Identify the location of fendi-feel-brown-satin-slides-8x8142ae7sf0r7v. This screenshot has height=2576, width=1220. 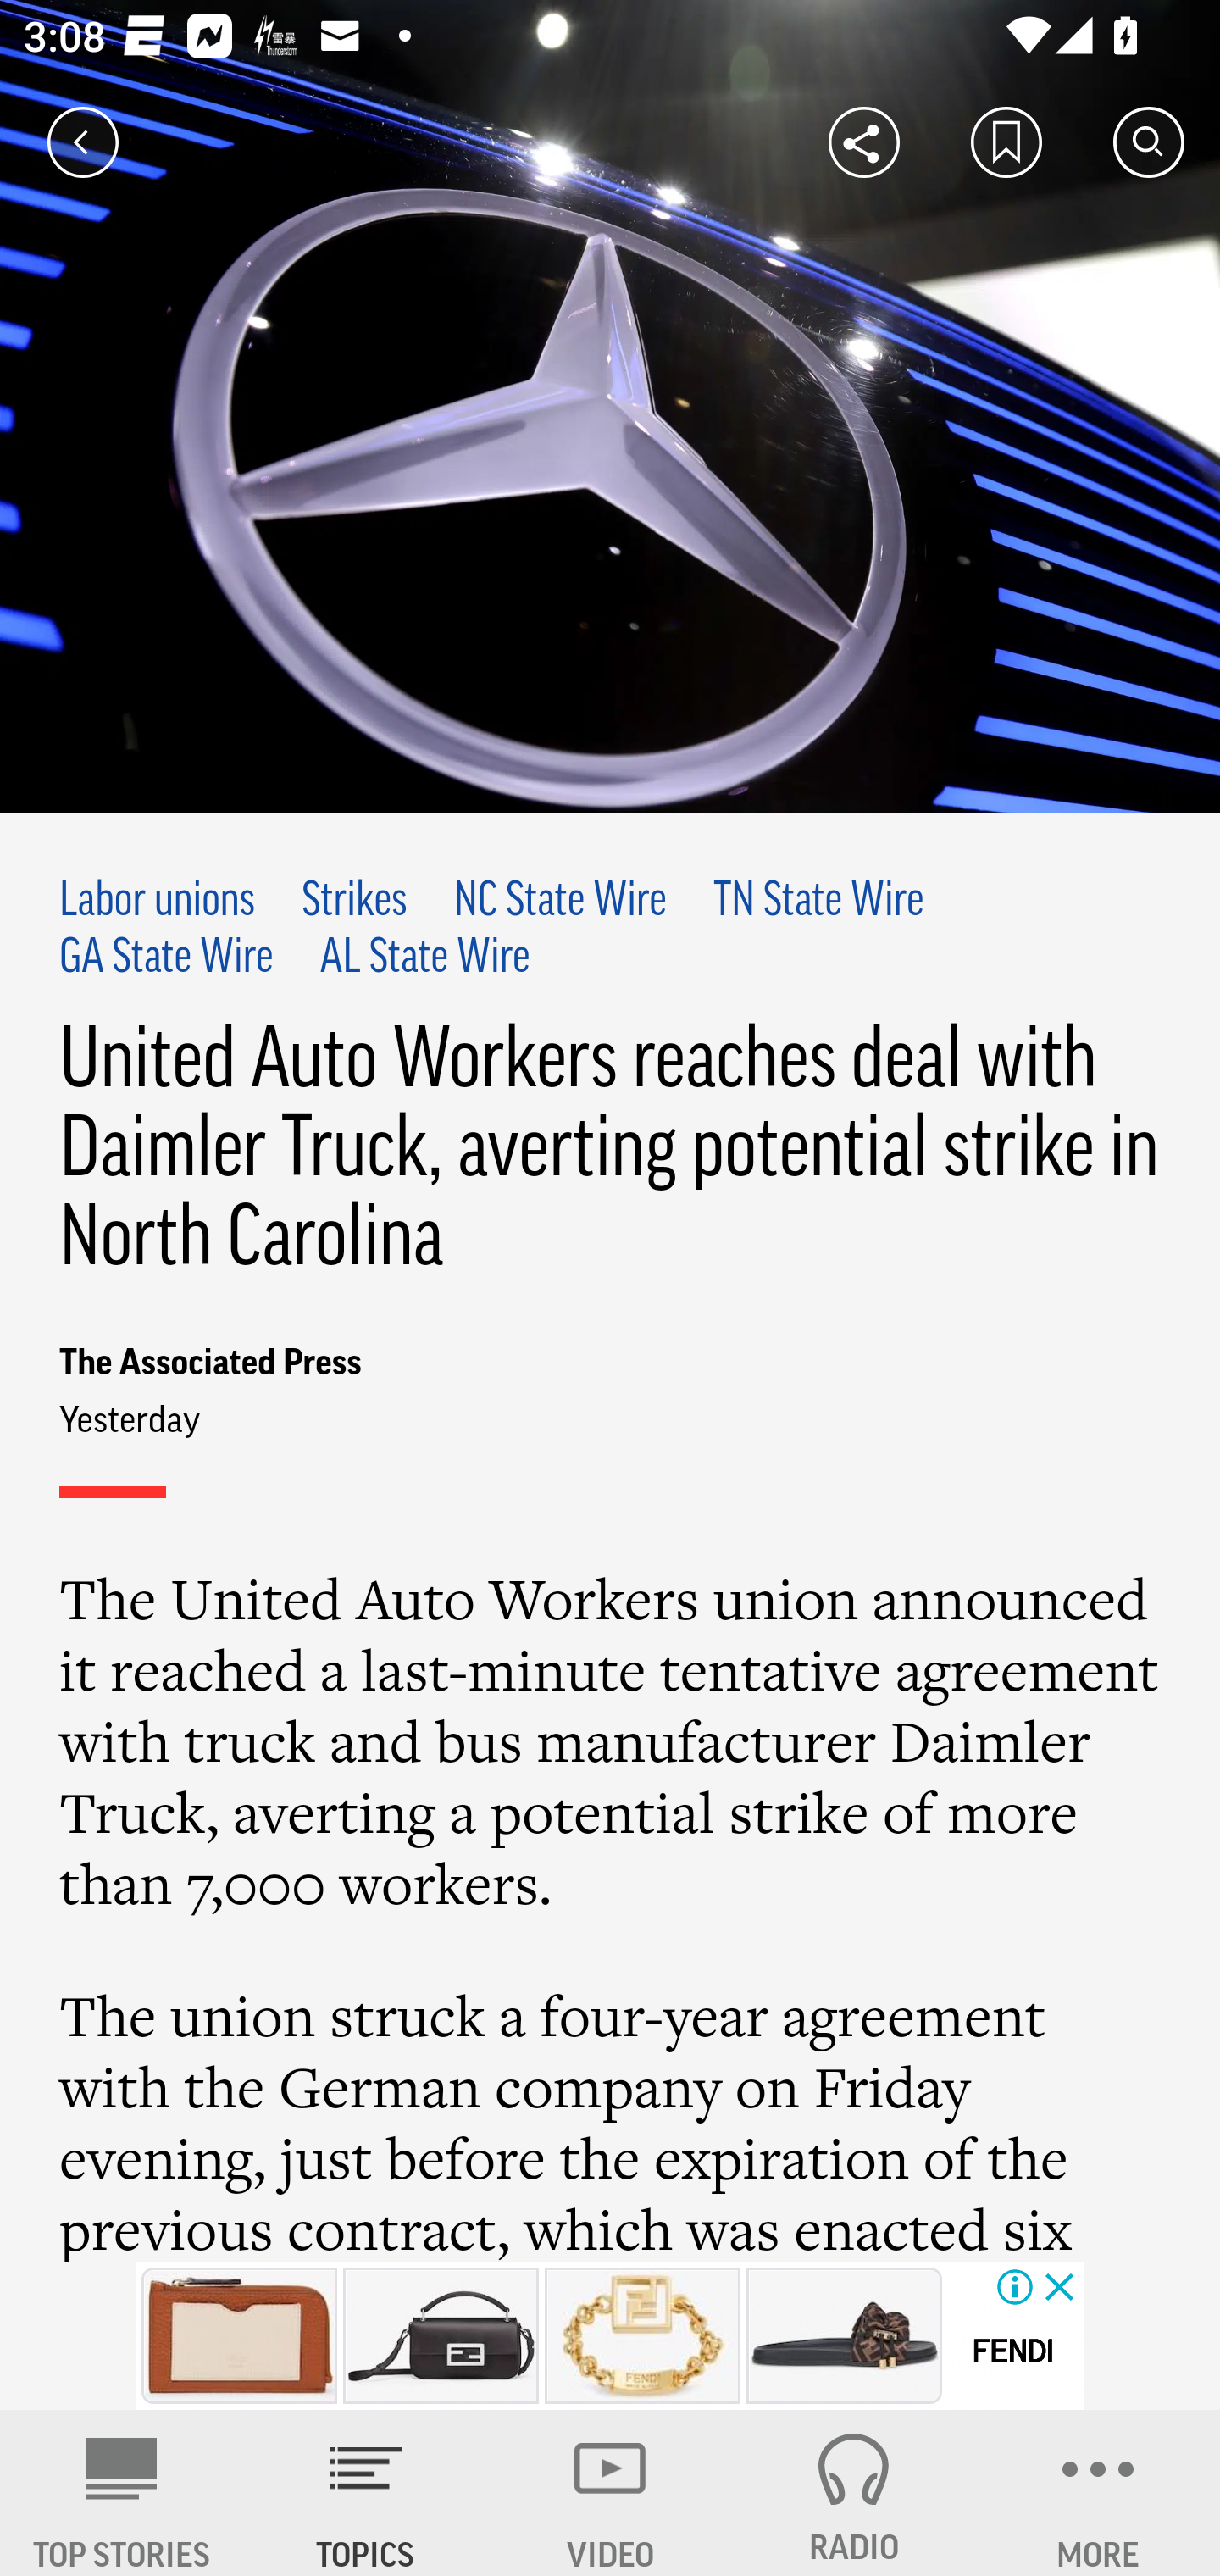
(844, 2335).